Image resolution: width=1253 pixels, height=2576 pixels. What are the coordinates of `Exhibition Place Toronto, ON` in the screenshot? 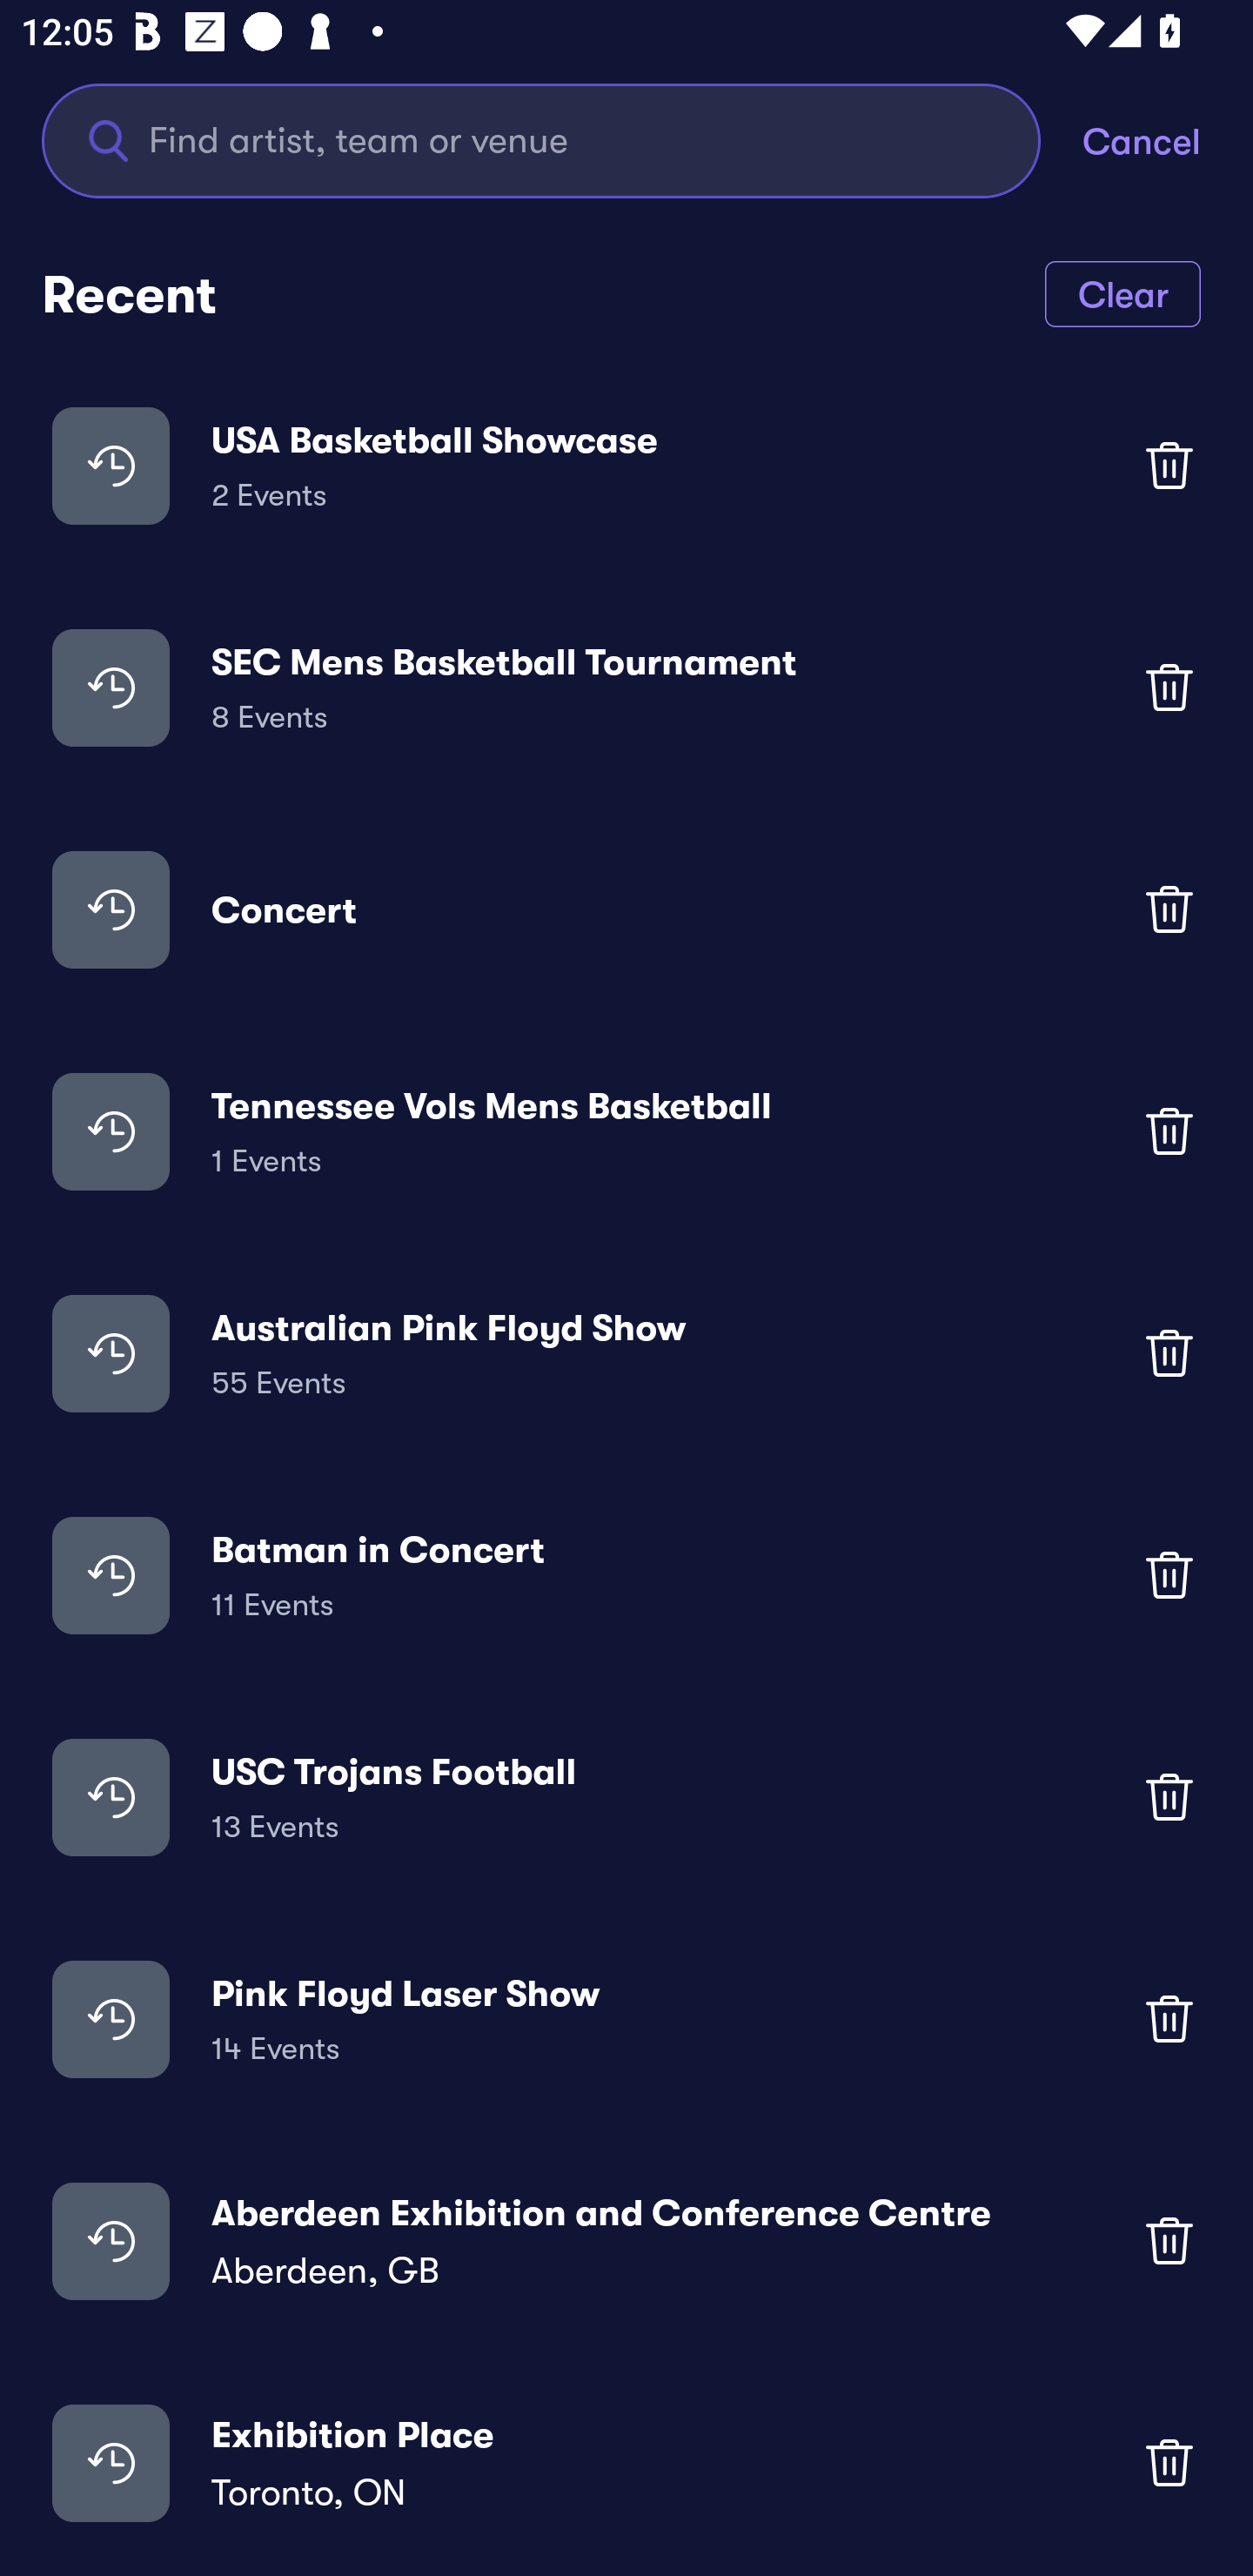 It's located at (626, 2462).